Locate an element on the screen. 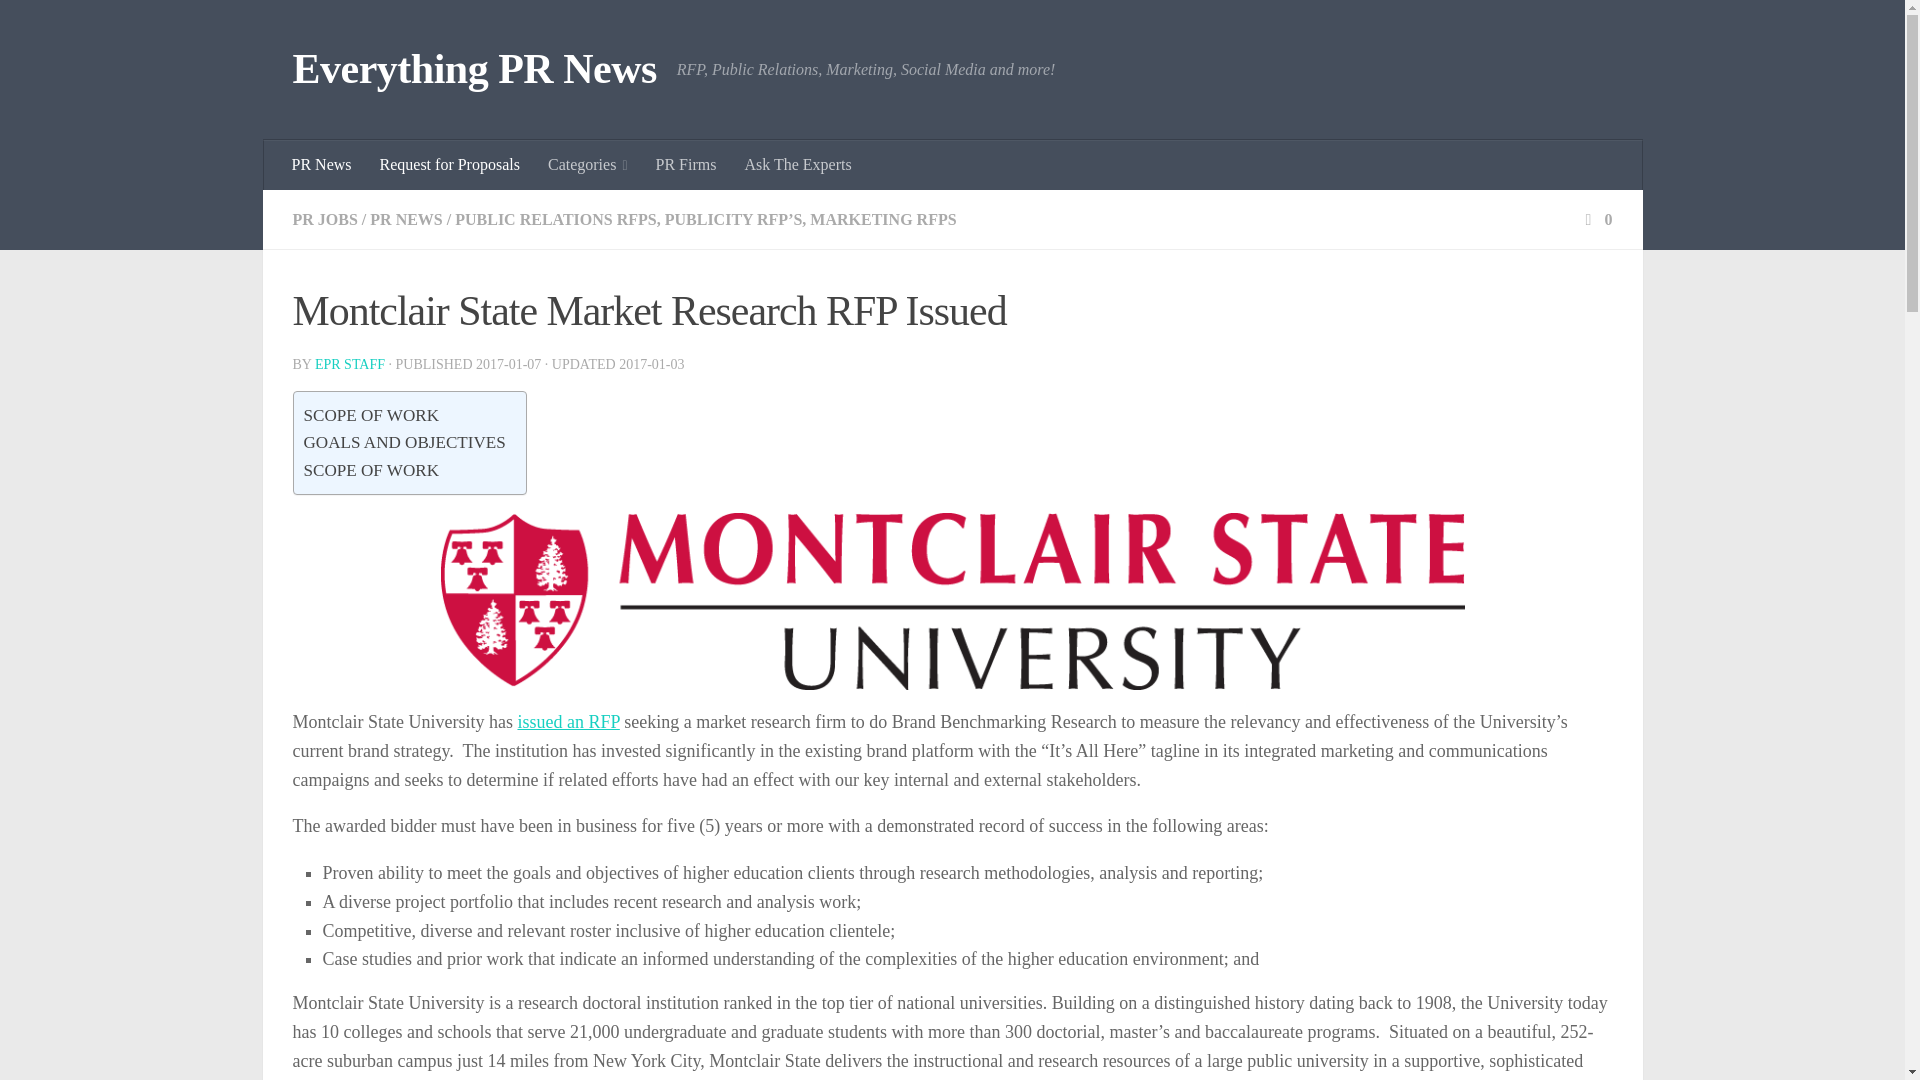 The width and height of the screenshot is (1920, 1080). Posts by EPR Staff is located at coordinates (350, 364).